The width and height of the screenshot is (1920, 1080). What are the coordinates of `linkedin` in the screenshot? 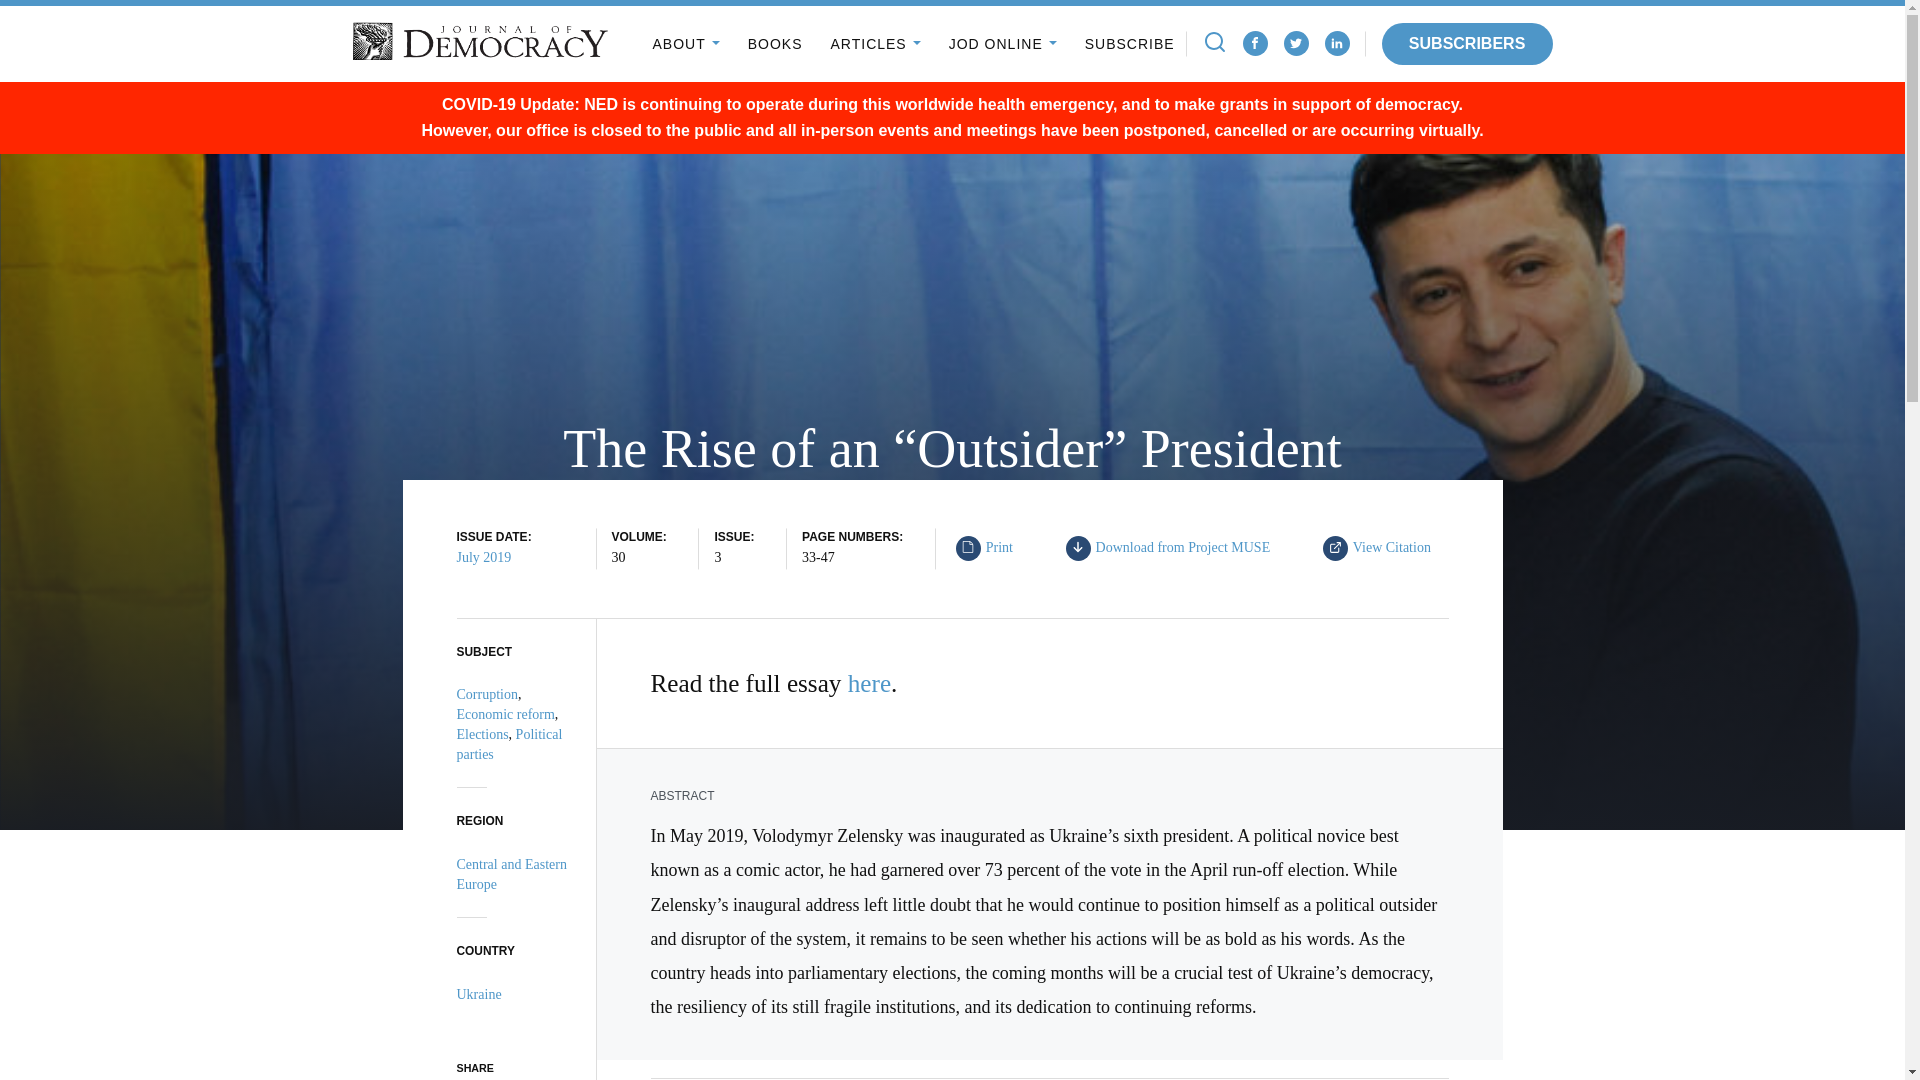 It's located at (1336, 44).